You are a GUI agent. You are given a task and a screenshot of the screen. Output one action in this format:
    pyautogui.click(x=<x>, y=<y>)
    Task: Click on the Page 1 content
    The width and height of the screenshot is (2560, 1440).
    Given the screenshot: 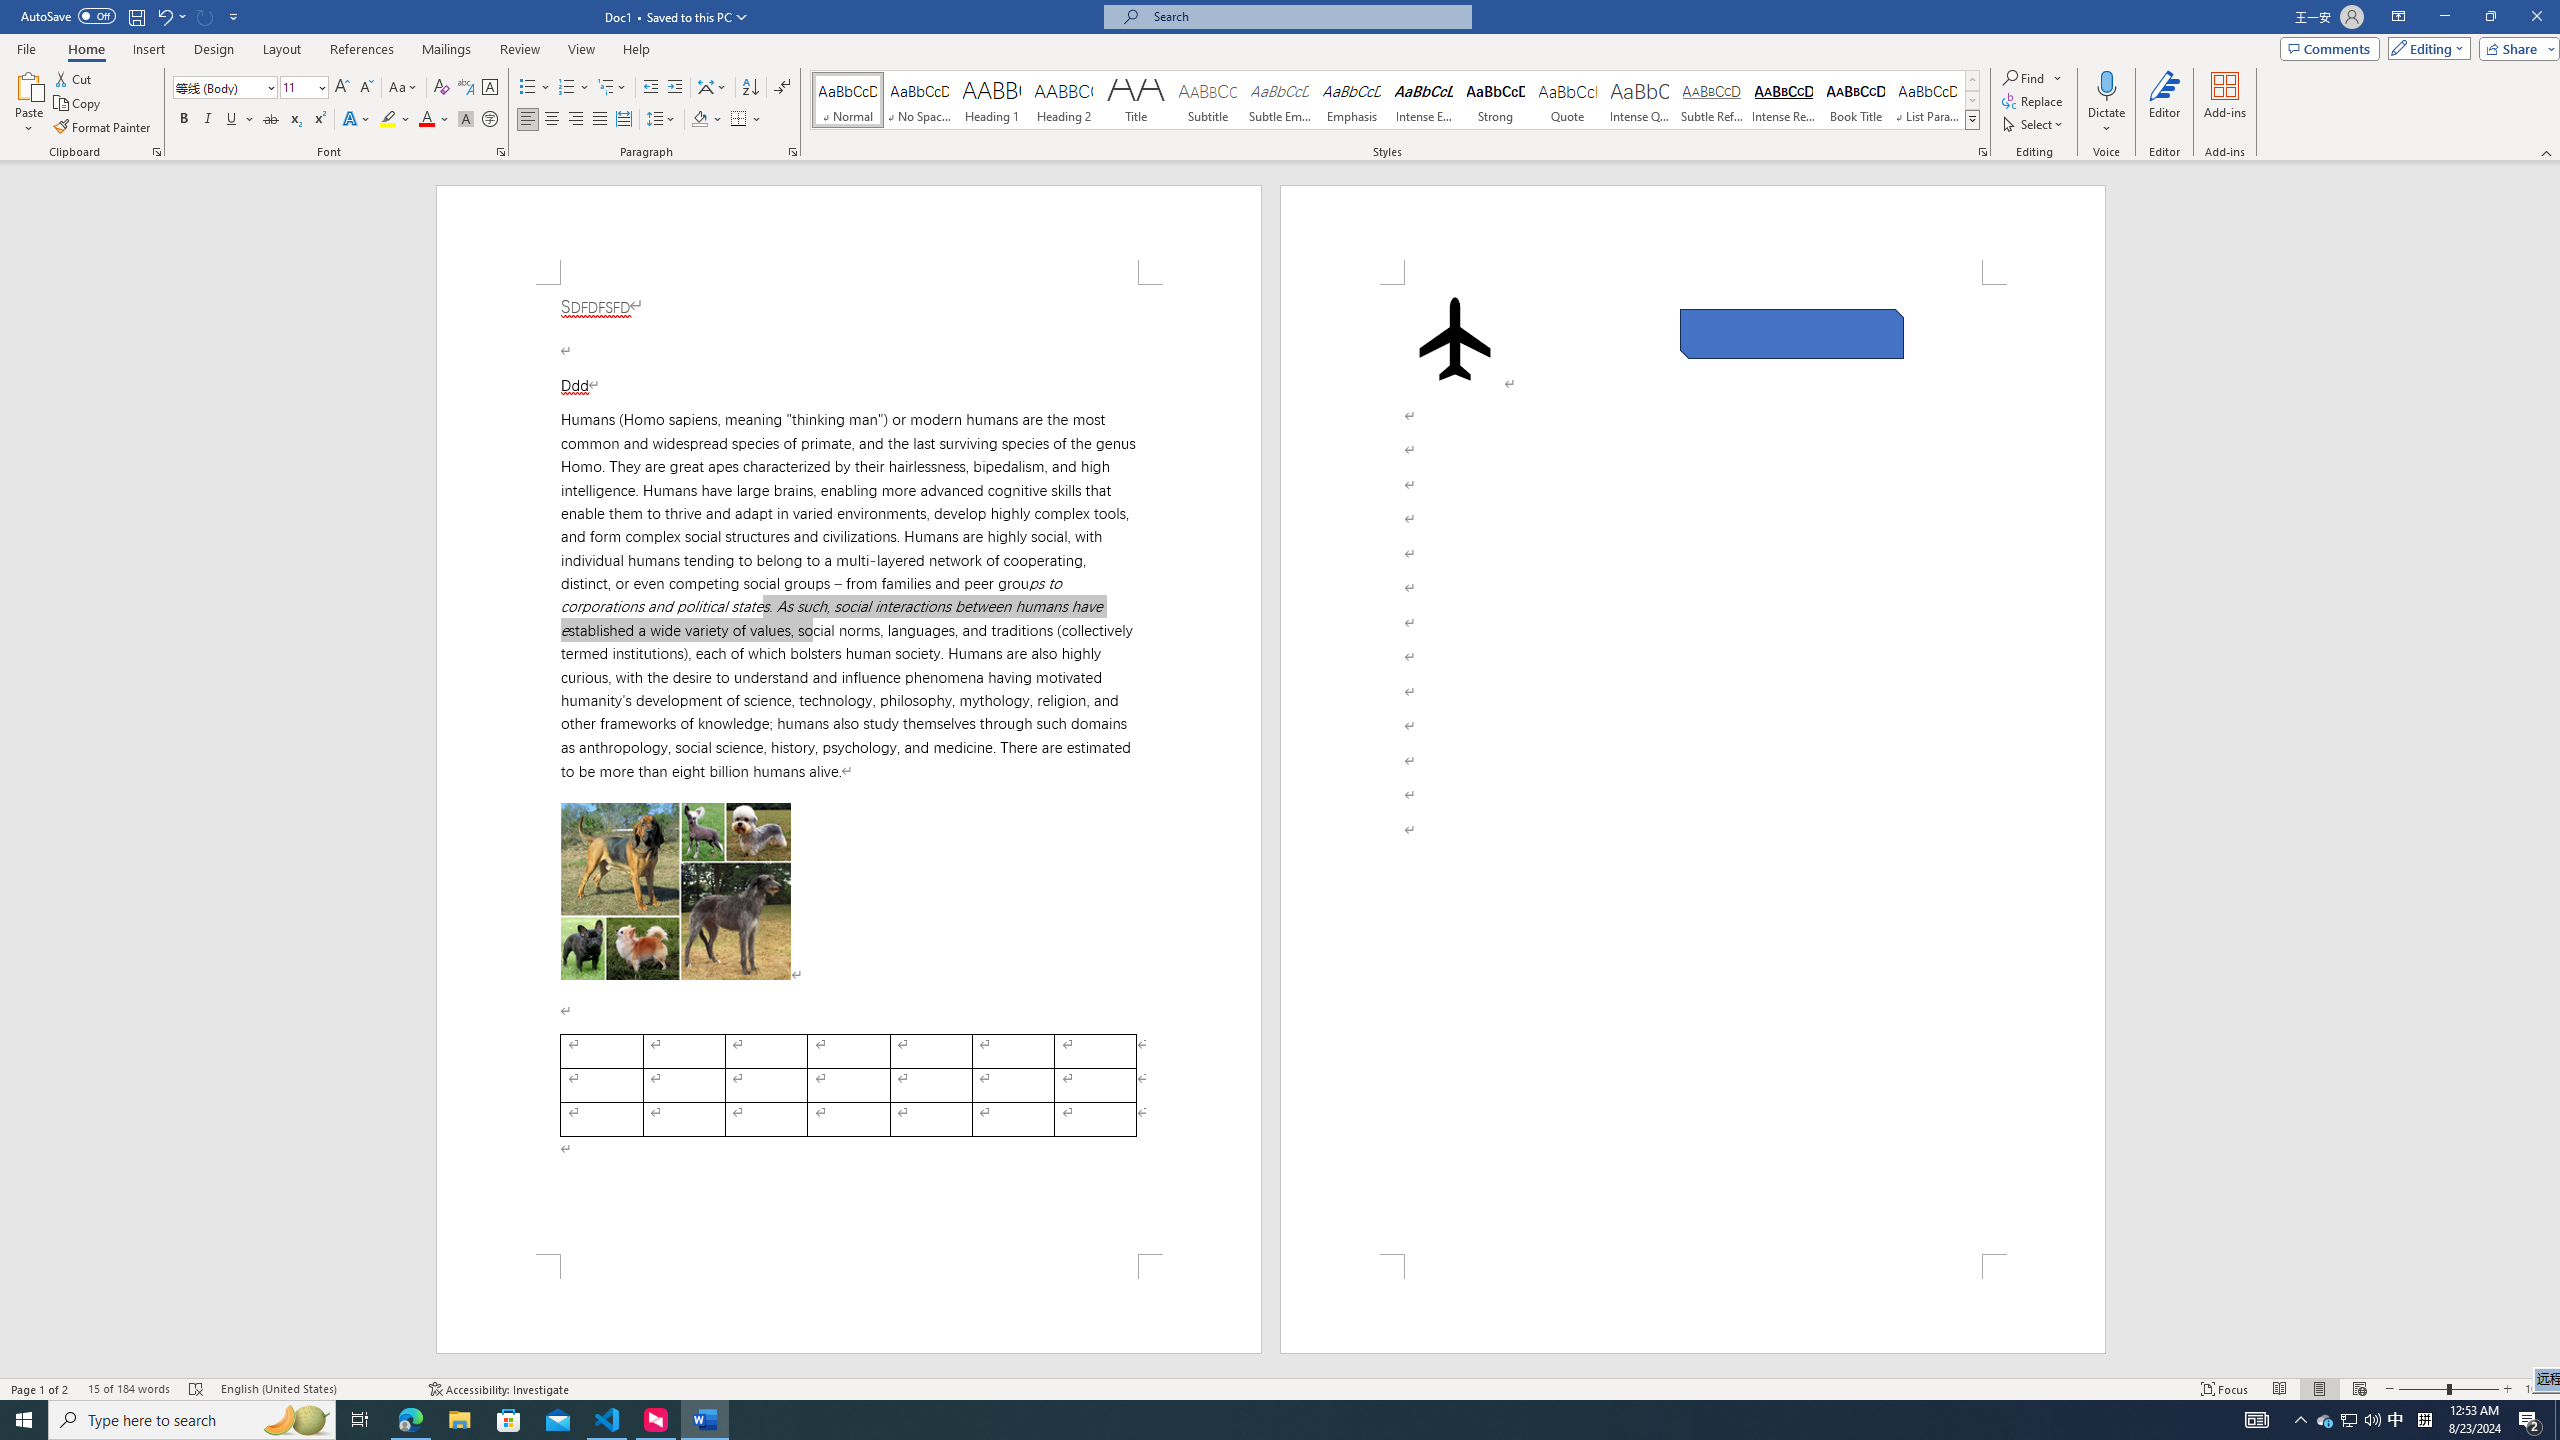 What is the action you would take?
    pyautogui.click(x=848, y=770)
    